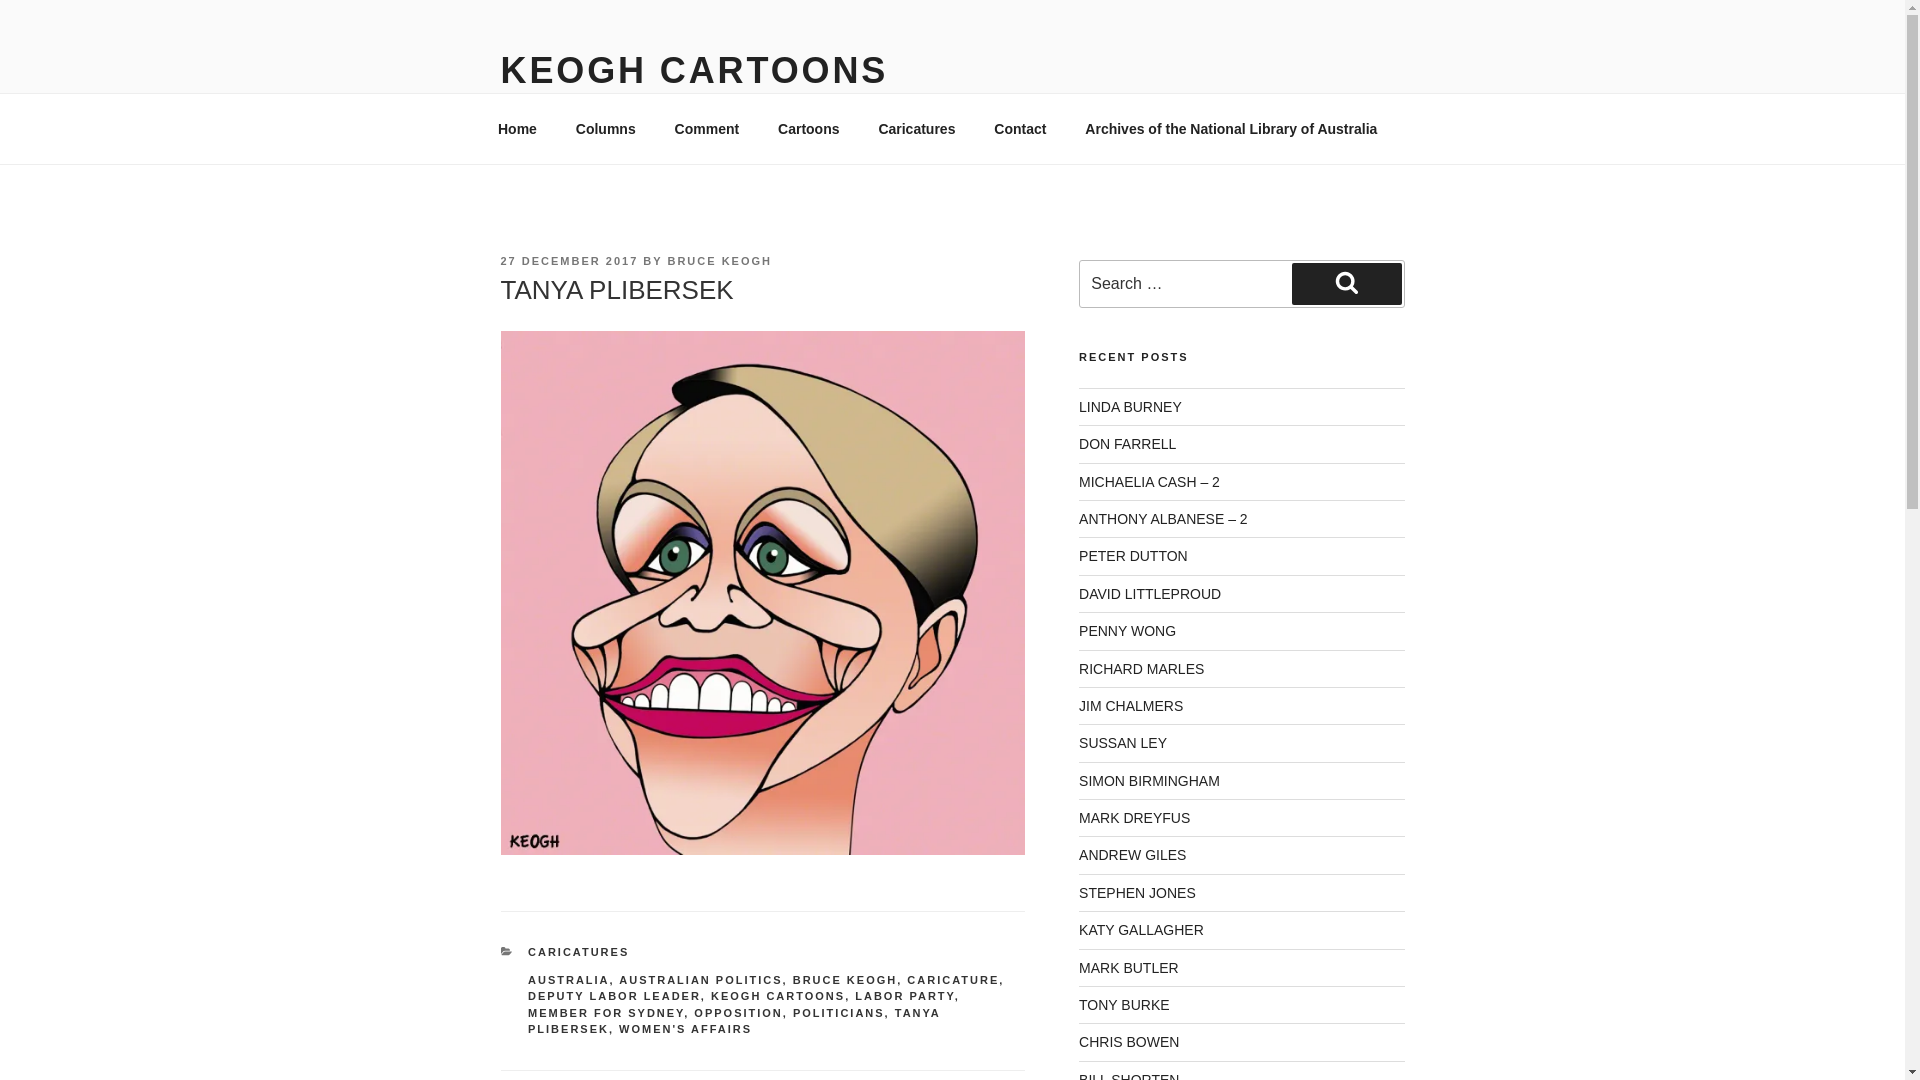 The image size is (1920, 1080). Describe the element at coordinates (720, 261) in the screenshot. I see `BRUCE KEOGH` at that location.